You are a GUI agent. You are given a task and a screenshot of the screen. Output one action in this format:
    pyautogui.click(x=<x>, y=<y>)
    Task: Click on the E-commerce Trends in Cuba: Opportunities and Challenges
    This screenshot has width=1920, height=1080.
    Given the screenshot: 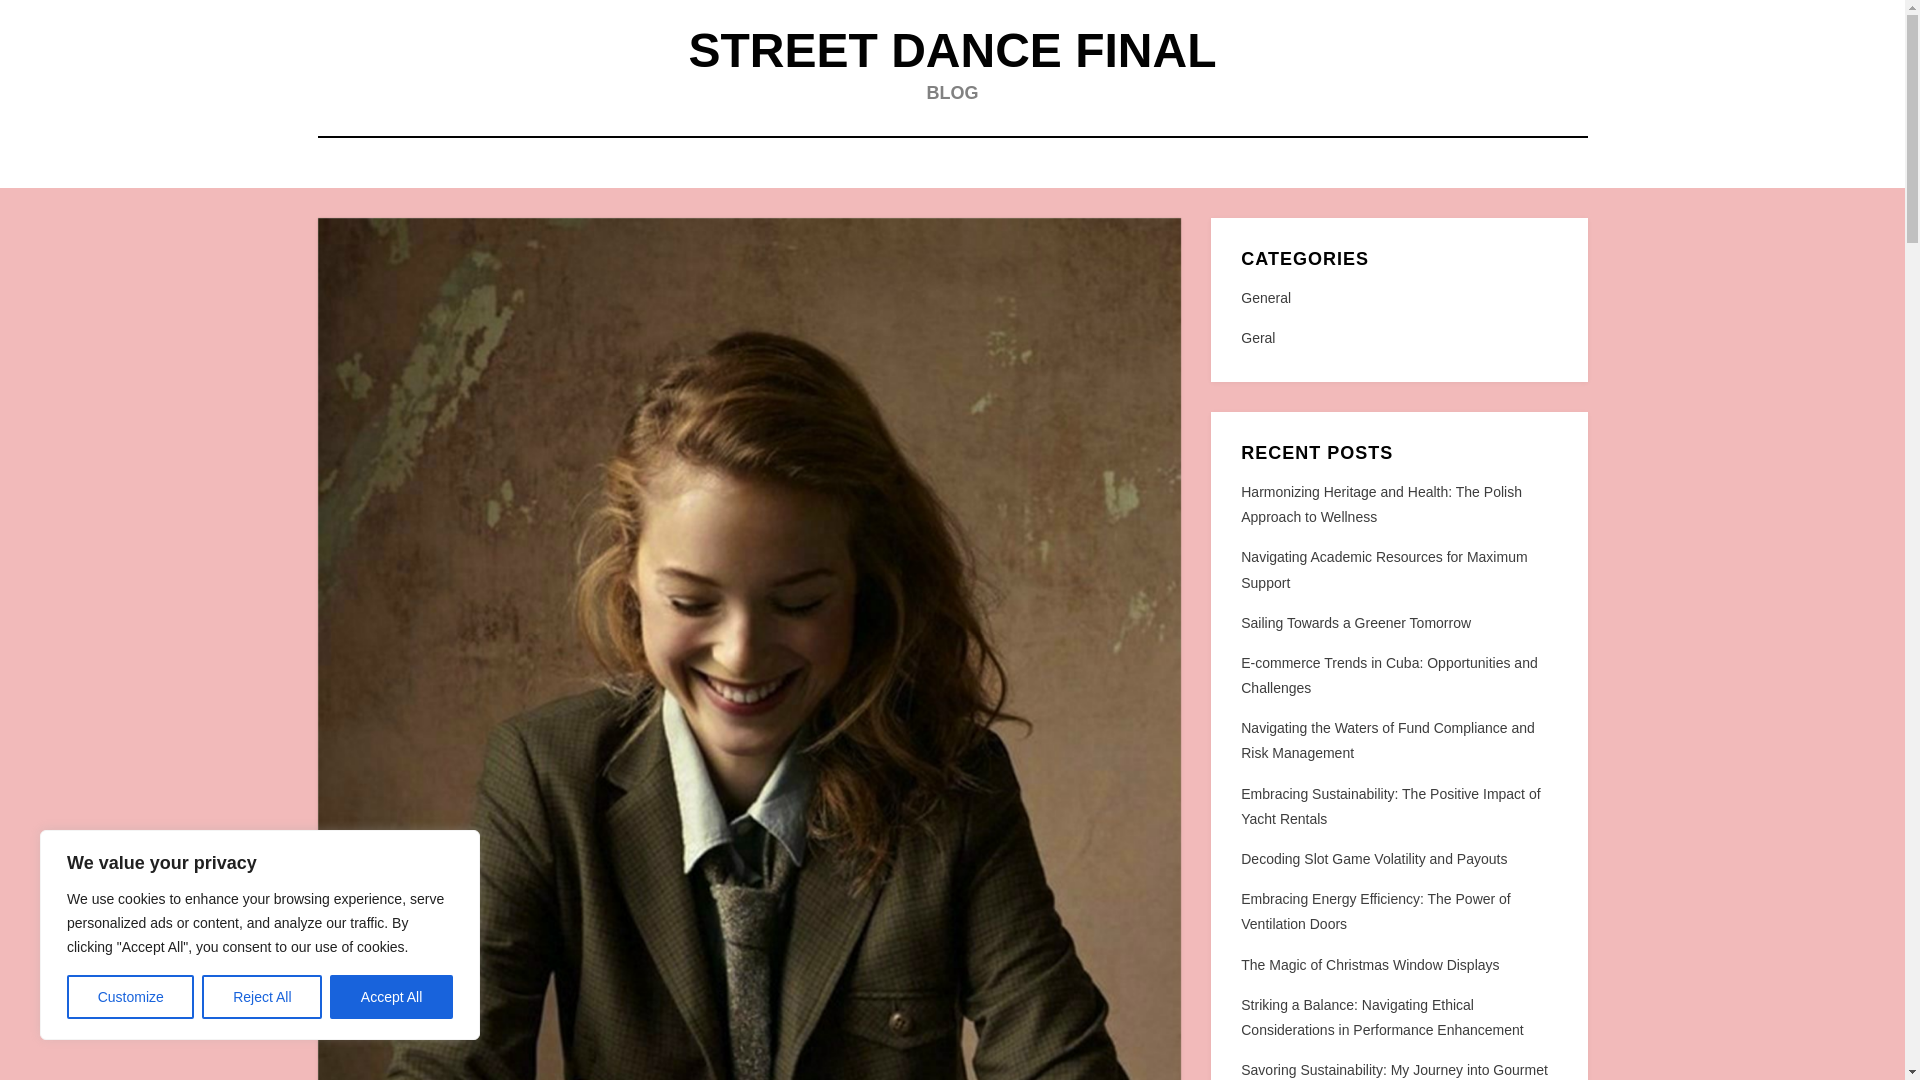 What is the action you would take?
    pyautogui.click(x=1388, y=674)
    